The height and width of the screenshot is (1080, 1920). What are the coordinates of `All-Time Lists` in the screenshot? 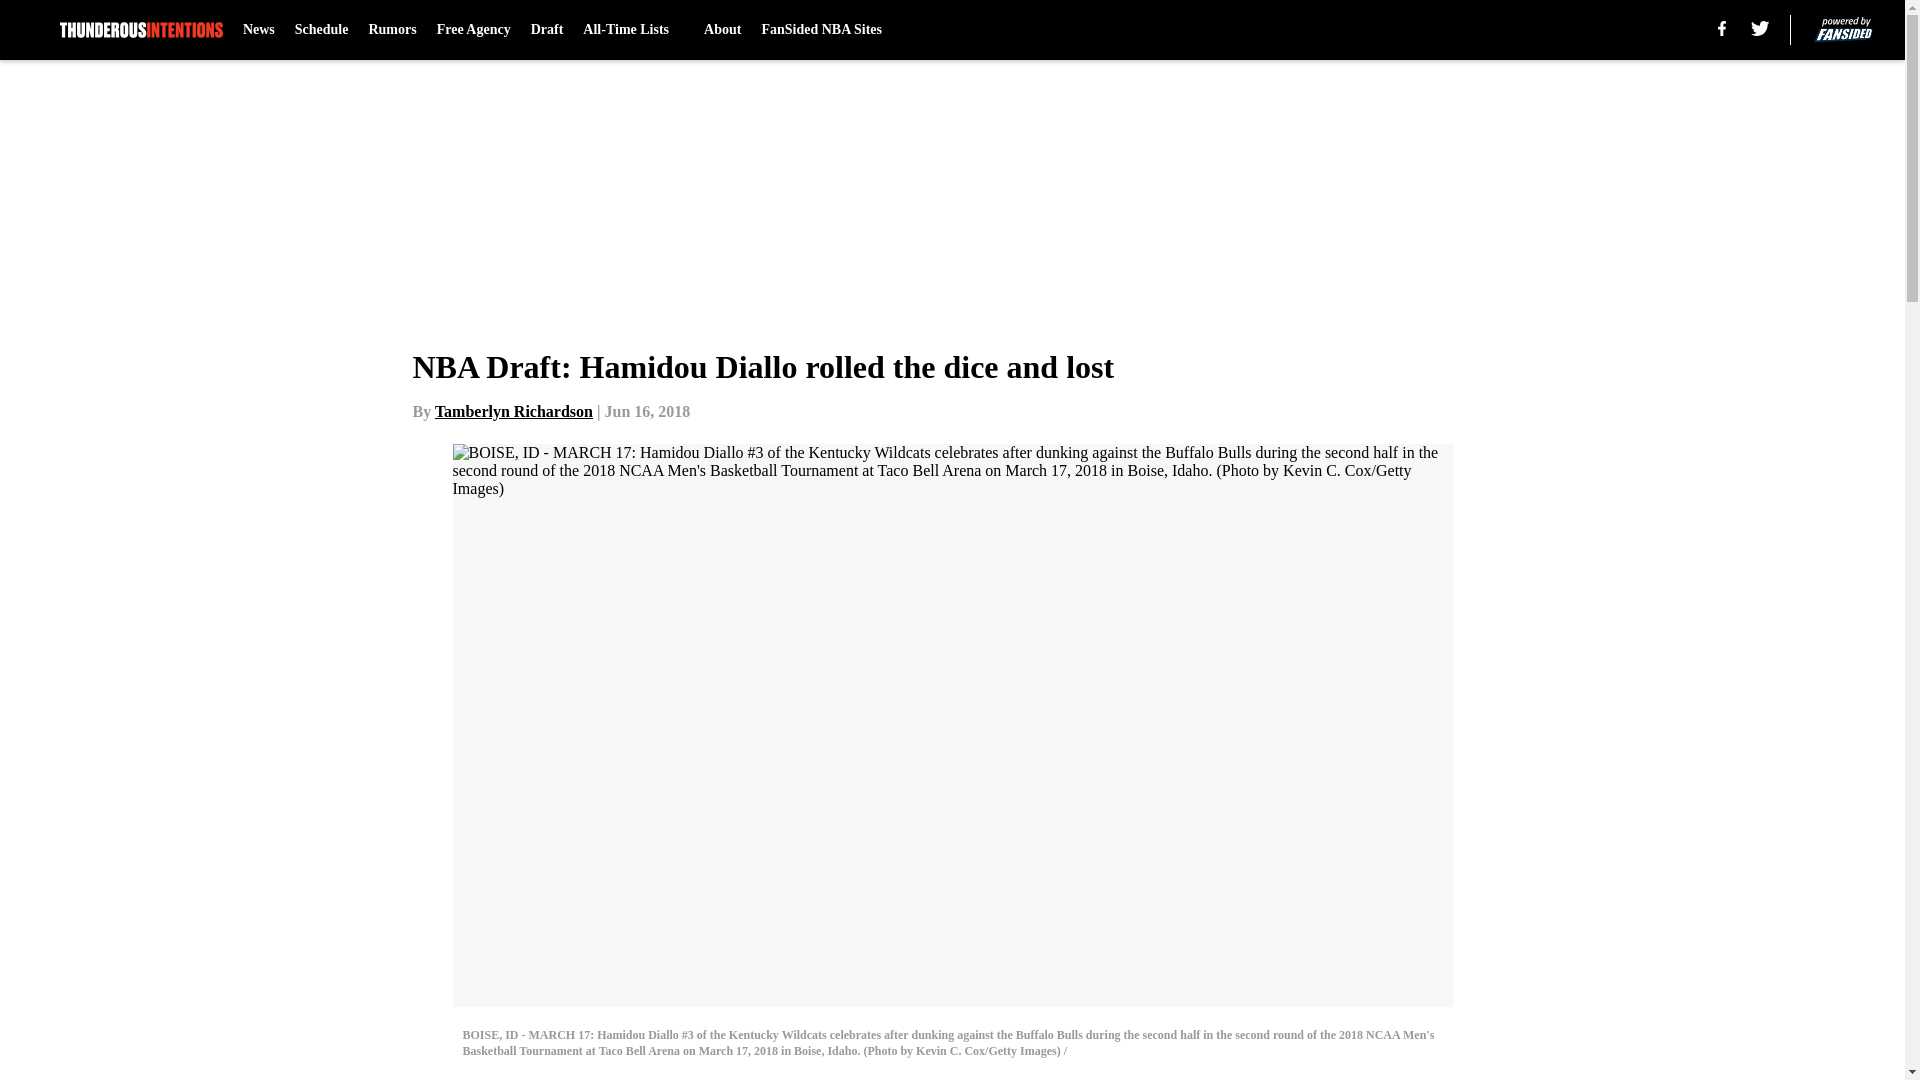 It's located at (633, 30).